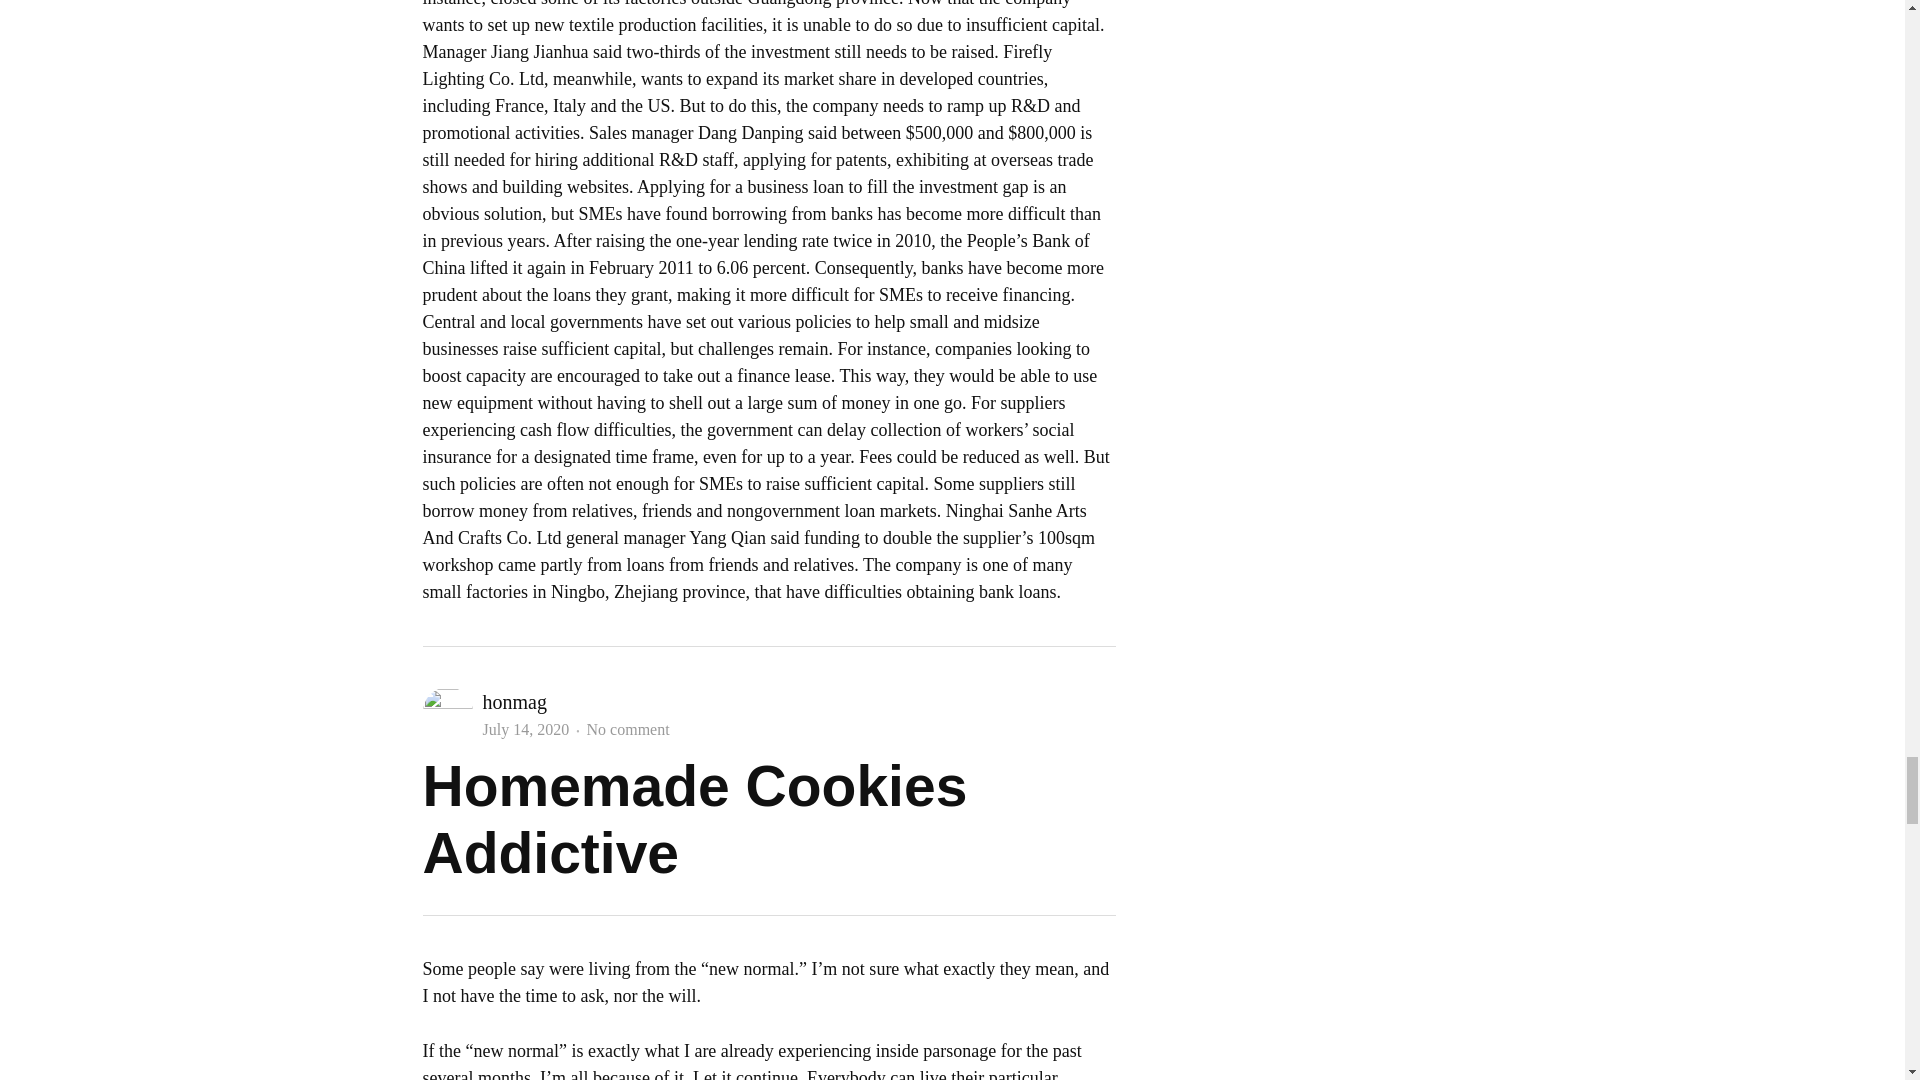 This screenshot has width=1920, height=1080. I want to click on honmag, so click(513, 702).